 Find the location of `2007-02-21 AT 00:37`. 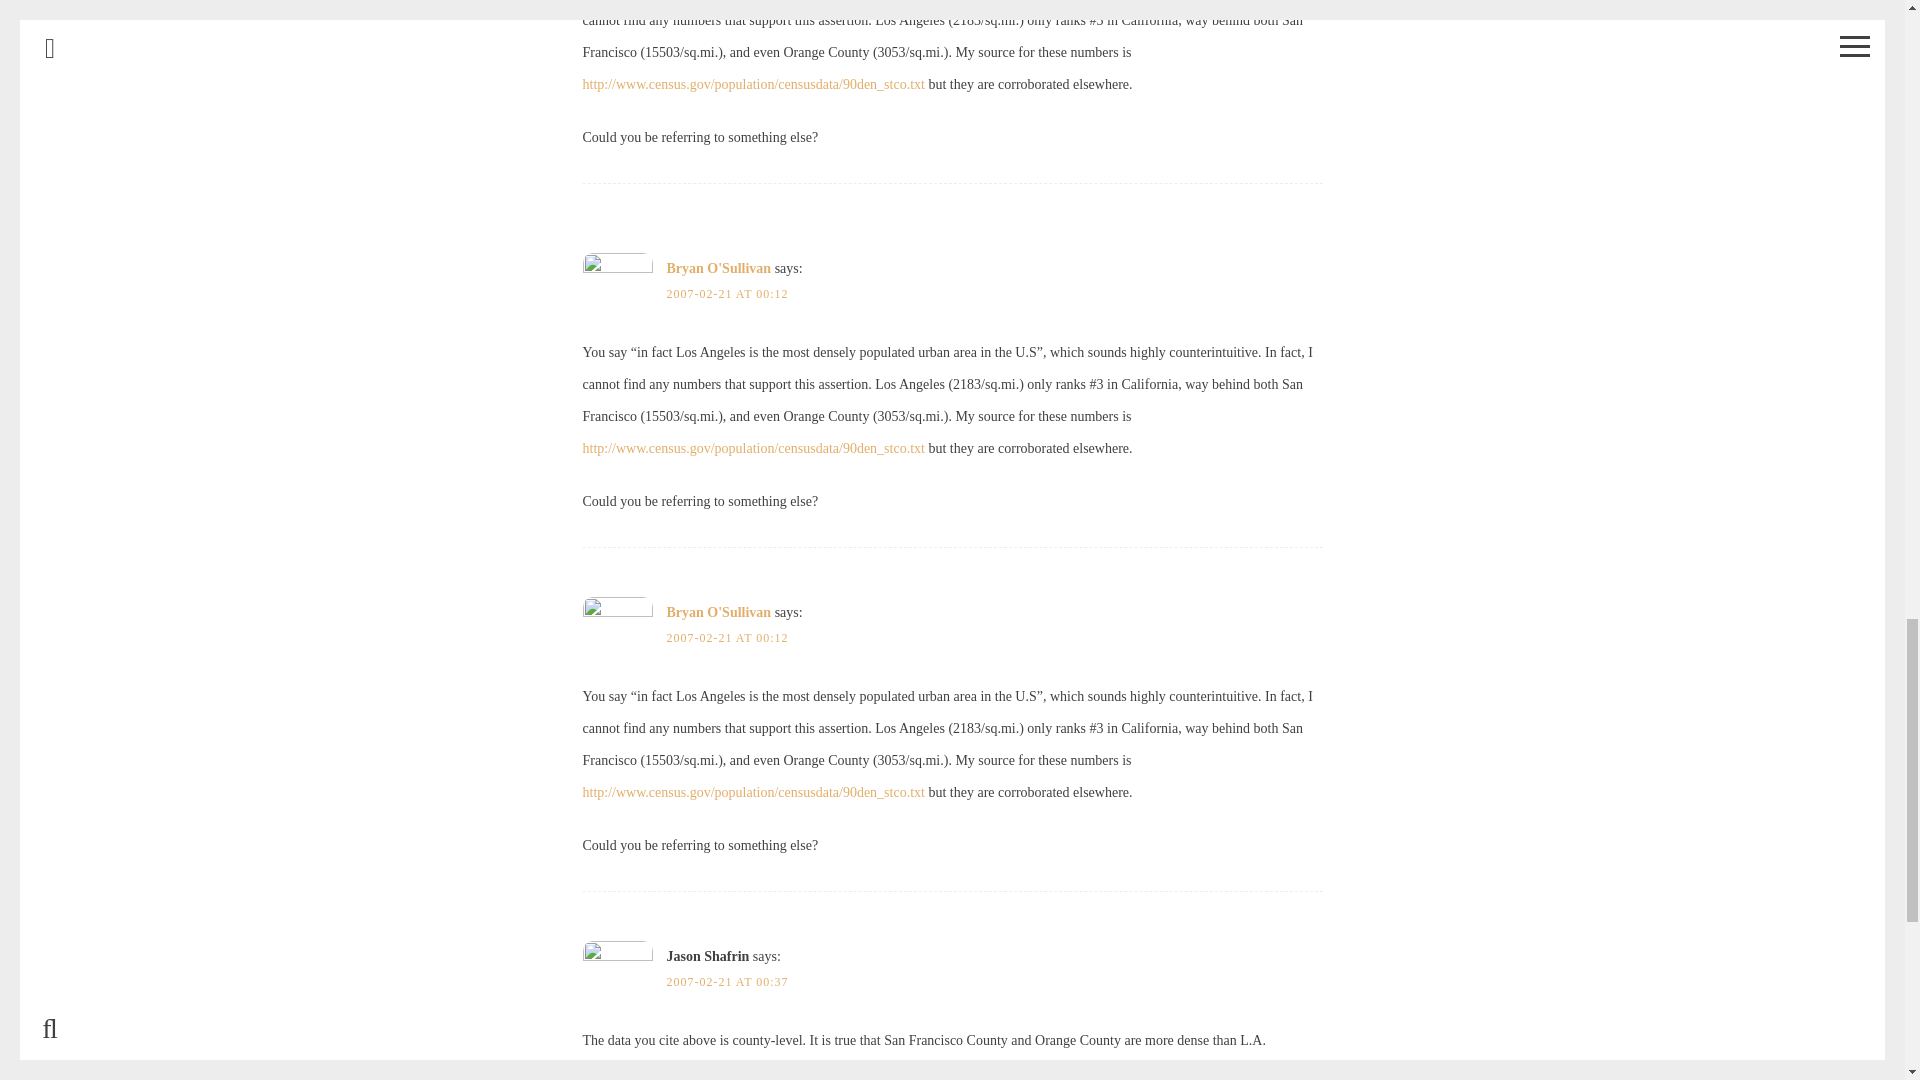

2007-02-21 AT 00:37 is located at coordinates (726, 982).